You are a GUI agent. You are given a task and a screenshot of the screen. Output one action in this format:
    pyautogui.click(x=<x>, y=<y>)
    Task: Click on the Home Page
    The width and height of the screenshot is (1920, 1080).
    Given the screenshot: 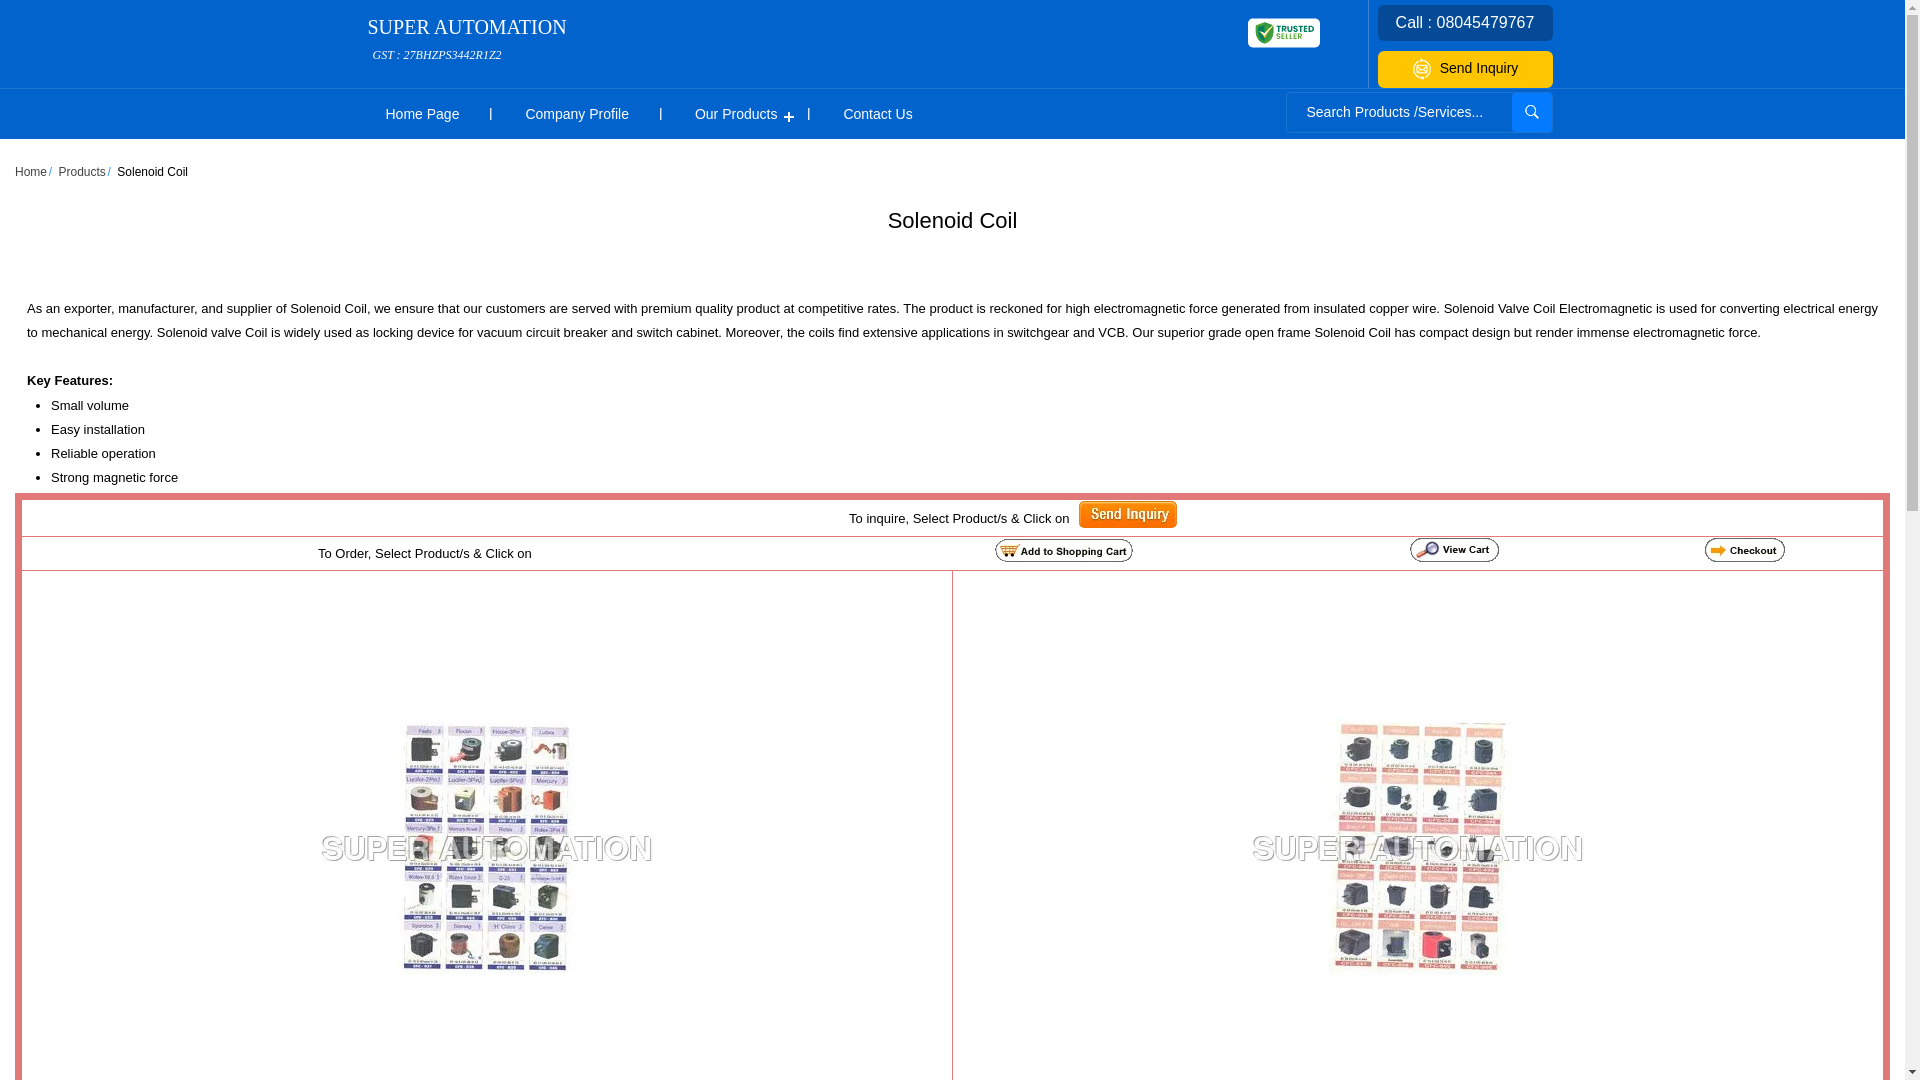 What is the action you would take?
    pyautogui.click(x=421, y=114)
    